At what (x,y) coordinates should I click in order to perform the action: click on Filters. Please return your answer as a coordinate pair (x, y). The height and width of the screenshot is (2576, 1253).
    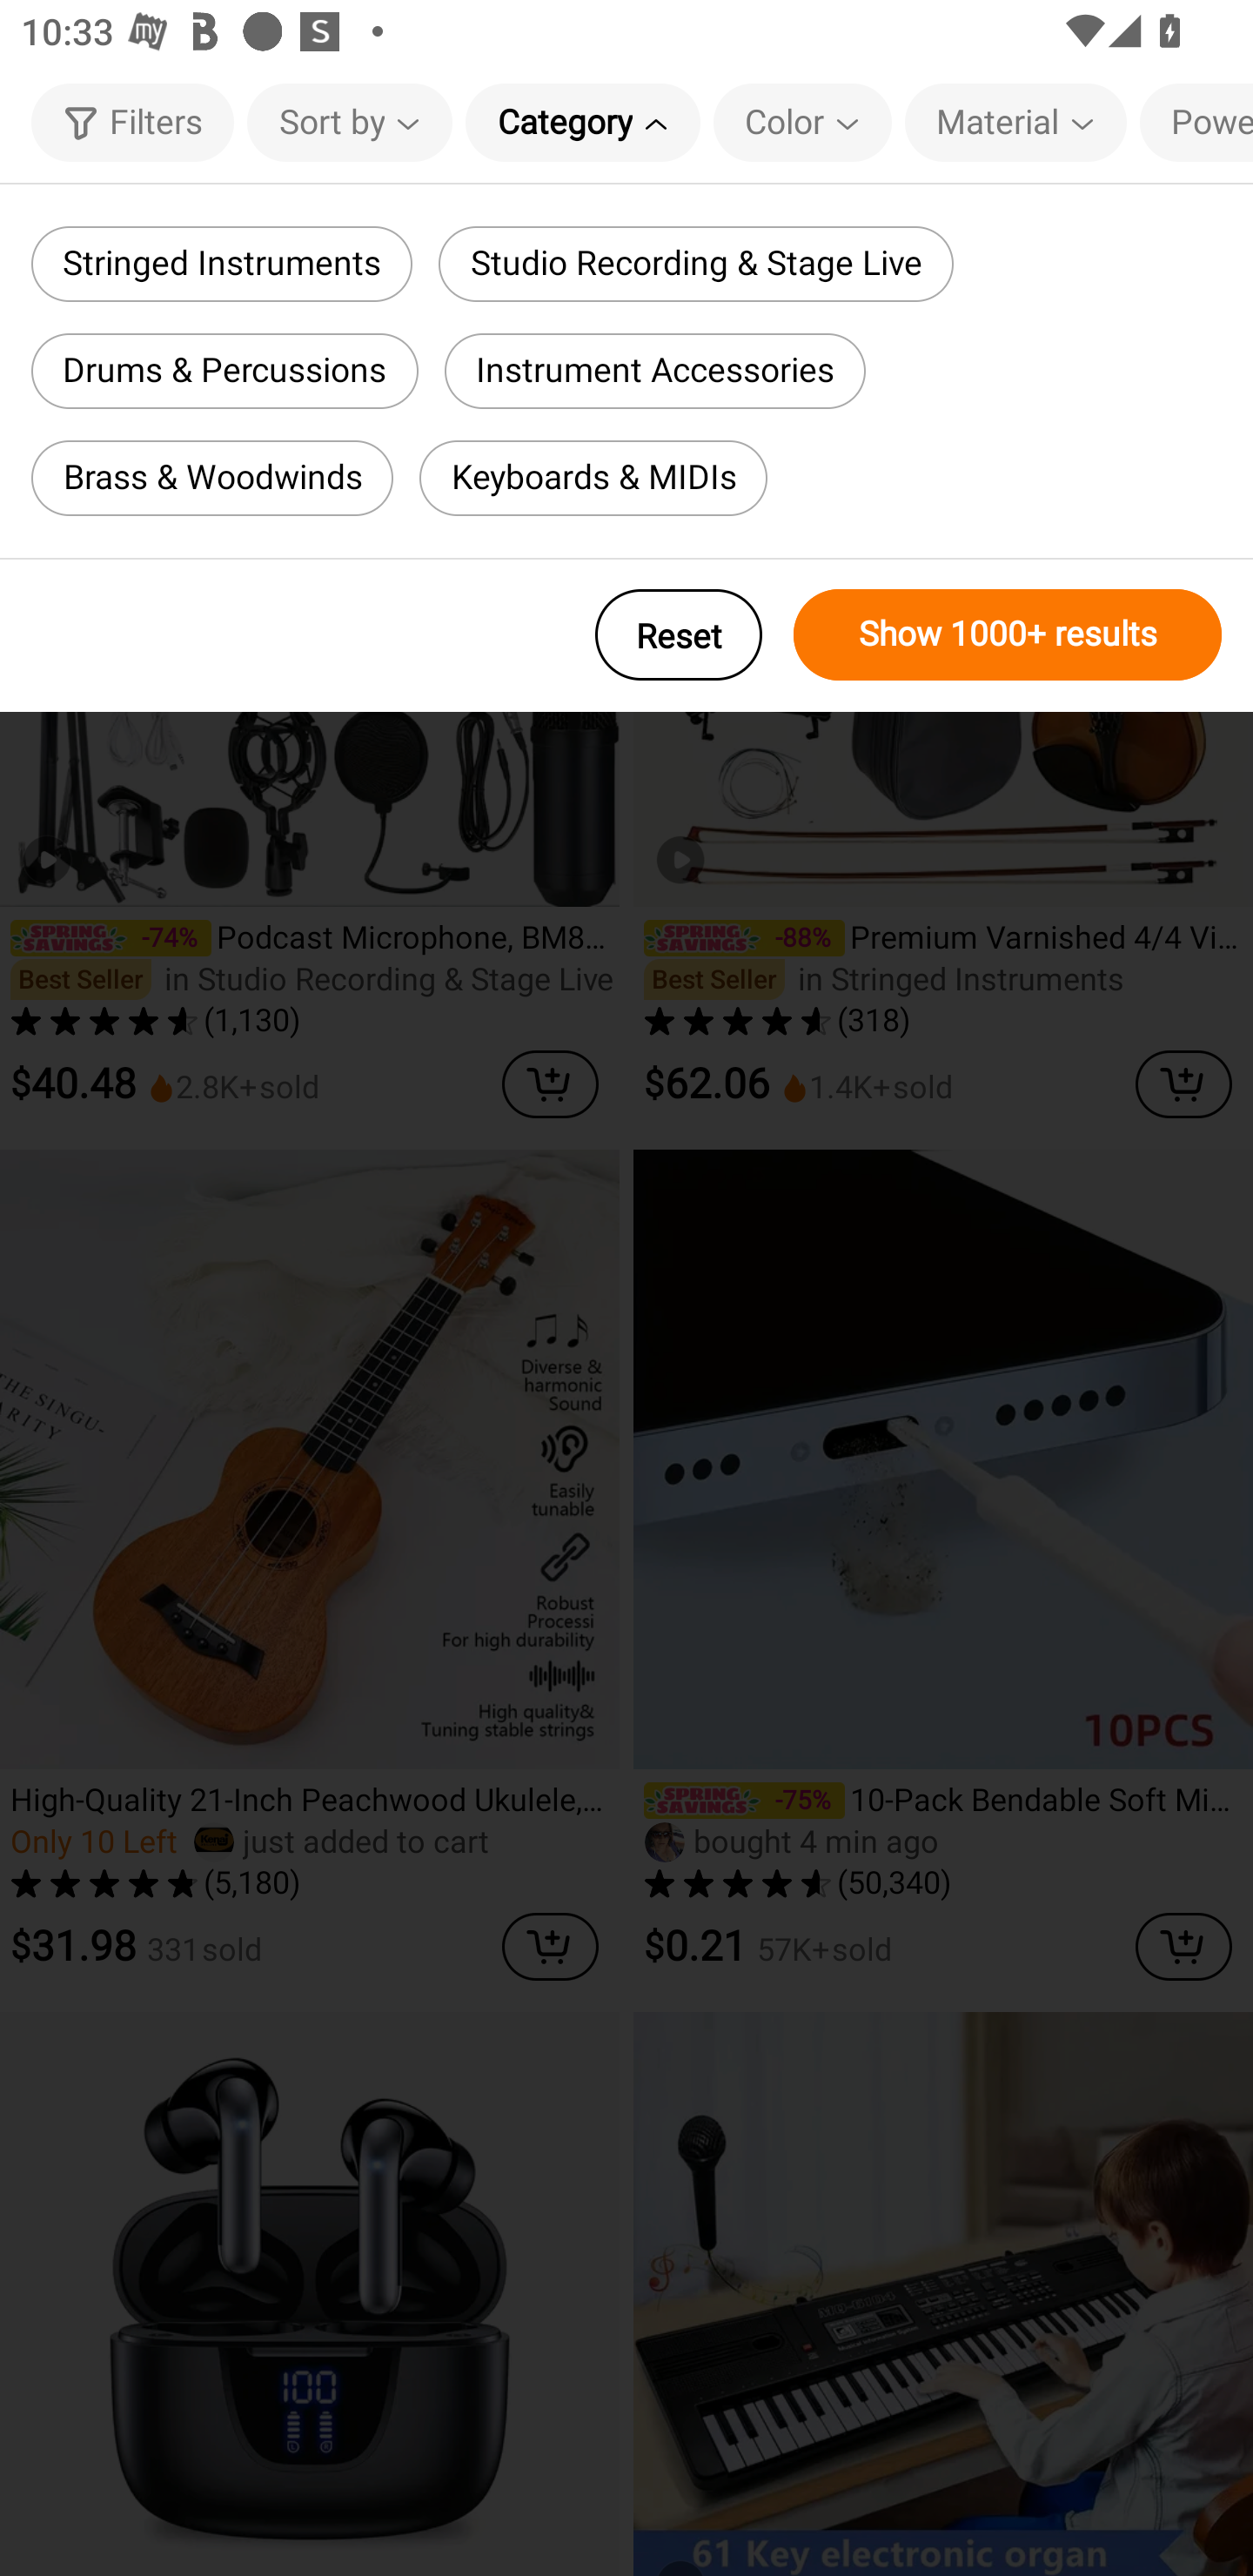
    Looking at the image, I should click on (132, 122).